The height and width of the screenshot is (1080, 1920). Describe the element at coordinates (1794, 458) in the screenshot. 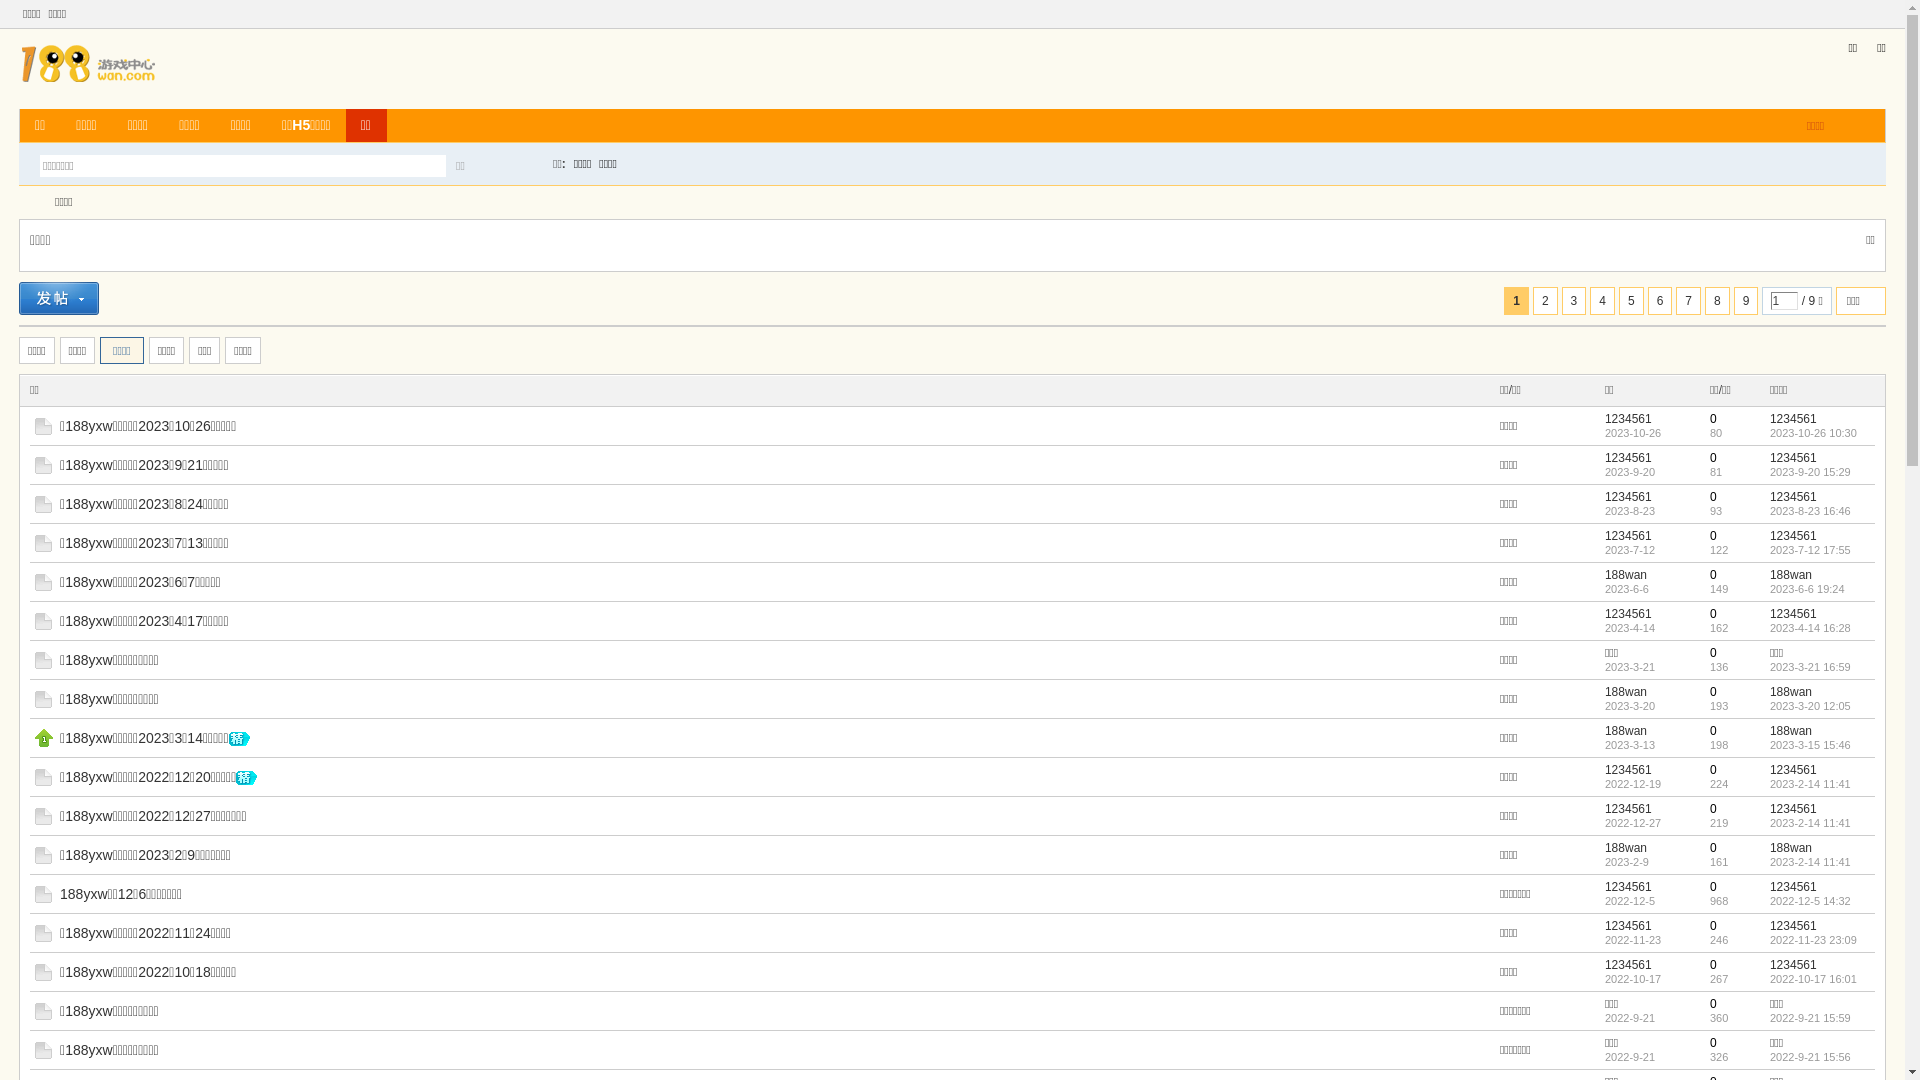

I see `1234561` at that location.